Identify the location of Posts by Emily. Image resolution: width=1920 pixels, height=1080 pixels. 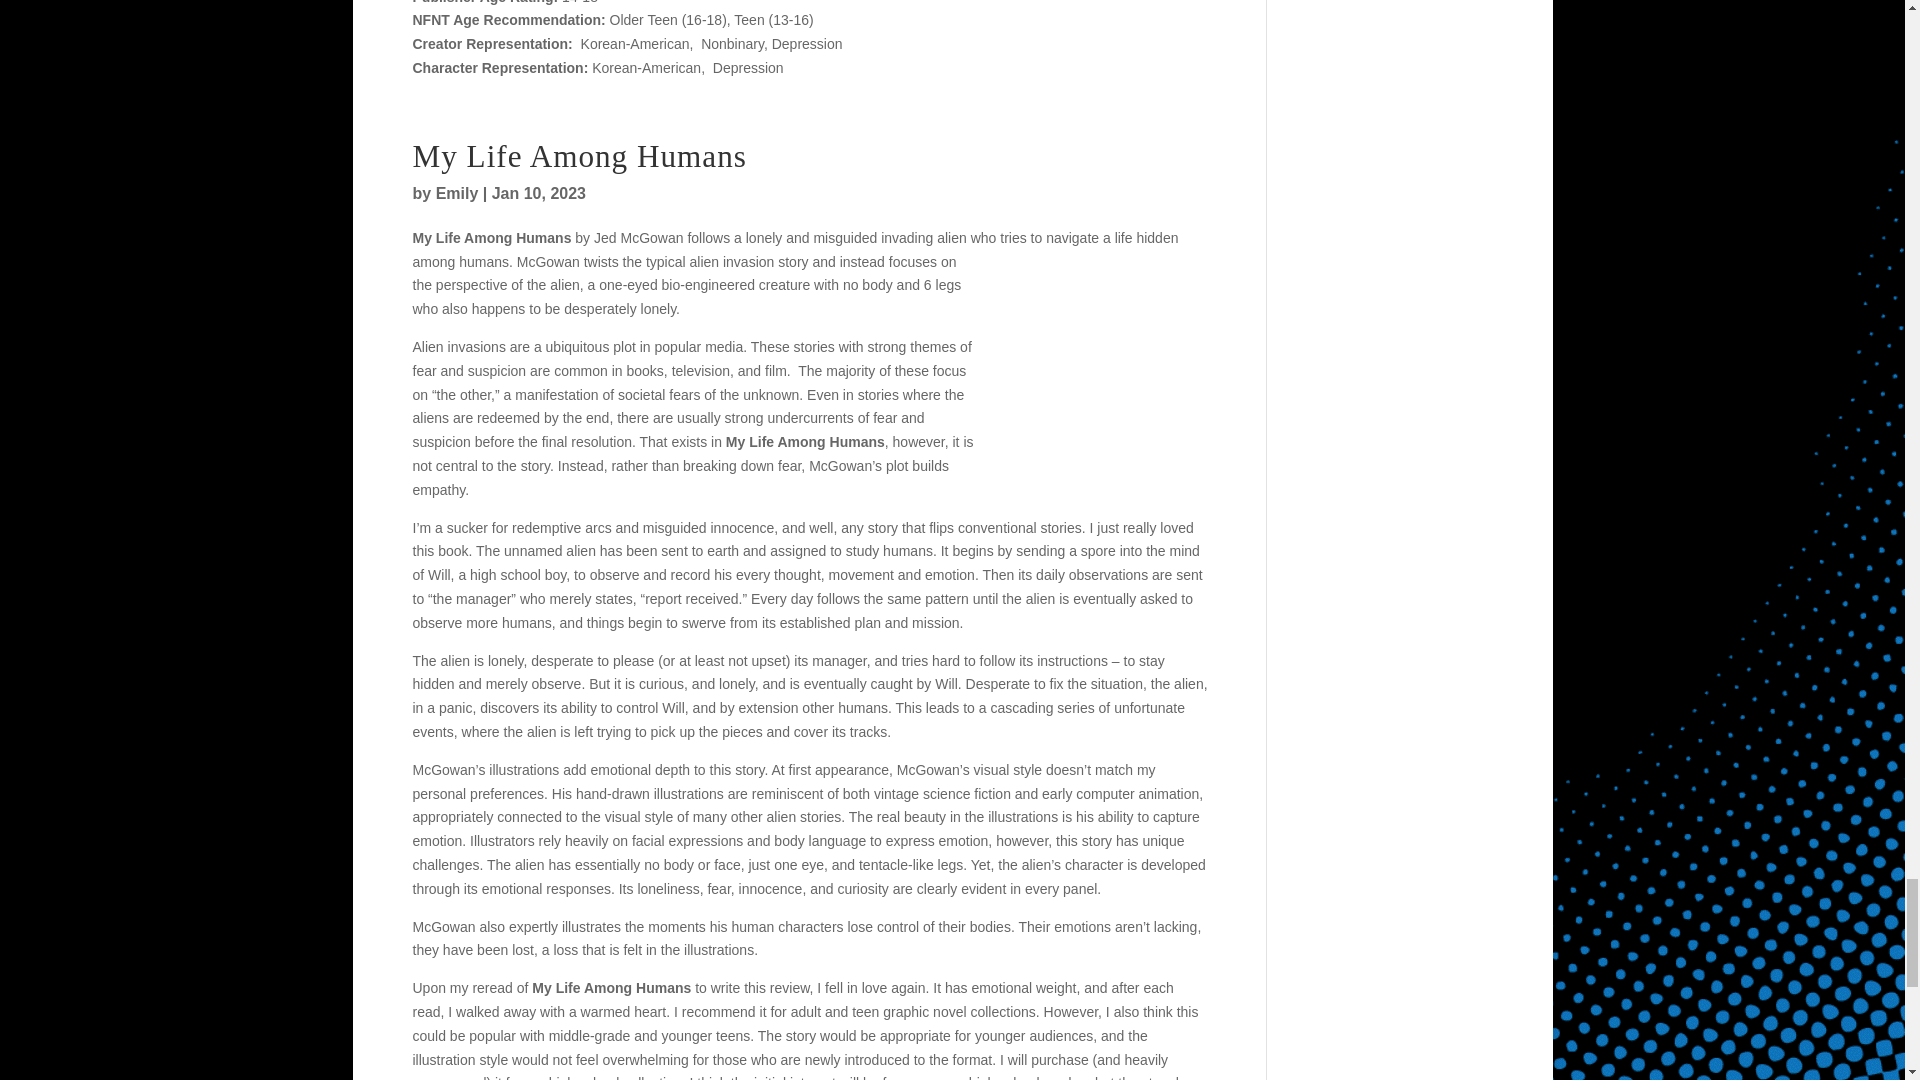
(456, 192).